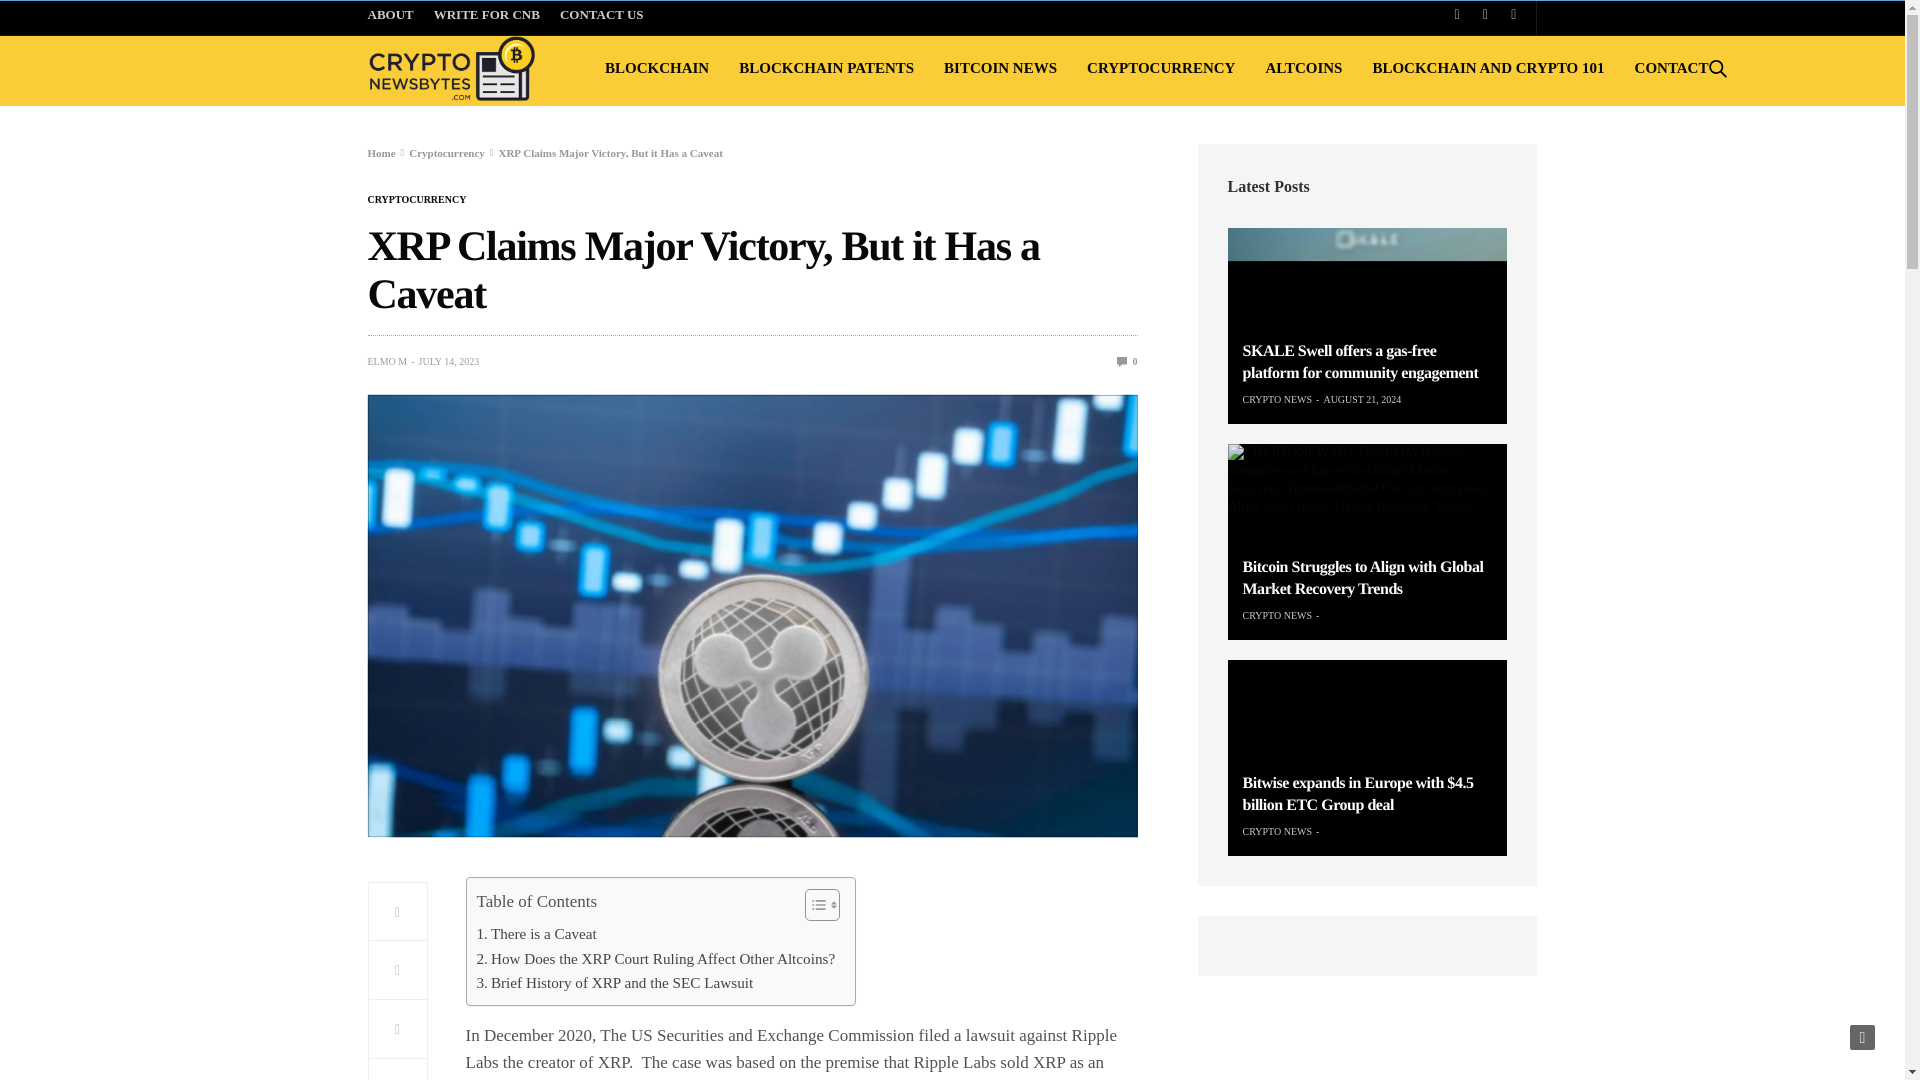 The image size is (1920, 1080). What do you see at coordinates (396, 17) in the screenshot?
I see `ABOUT` at bounding box center [396, 17].